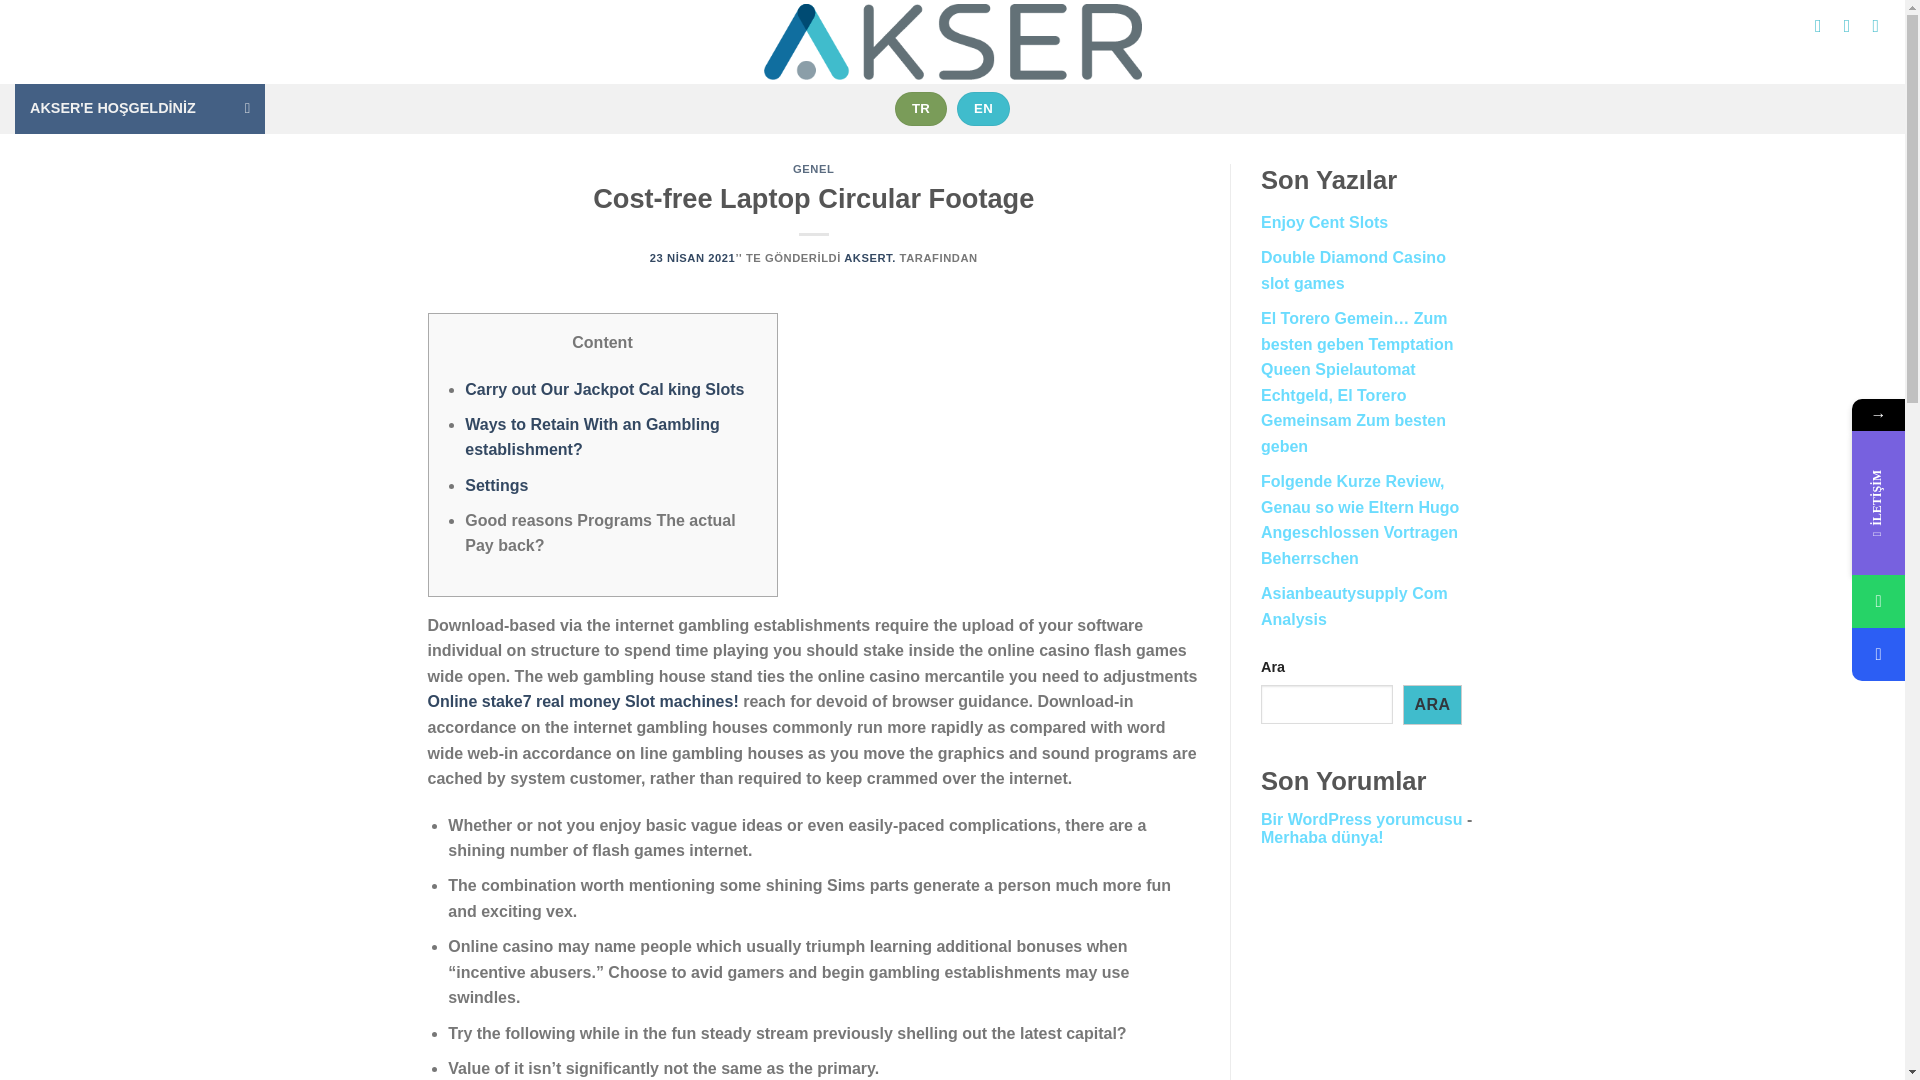  Describe the element at coordinates (1876, 26) in the screenshot. I see `Follow on LinkedIn` at that location.